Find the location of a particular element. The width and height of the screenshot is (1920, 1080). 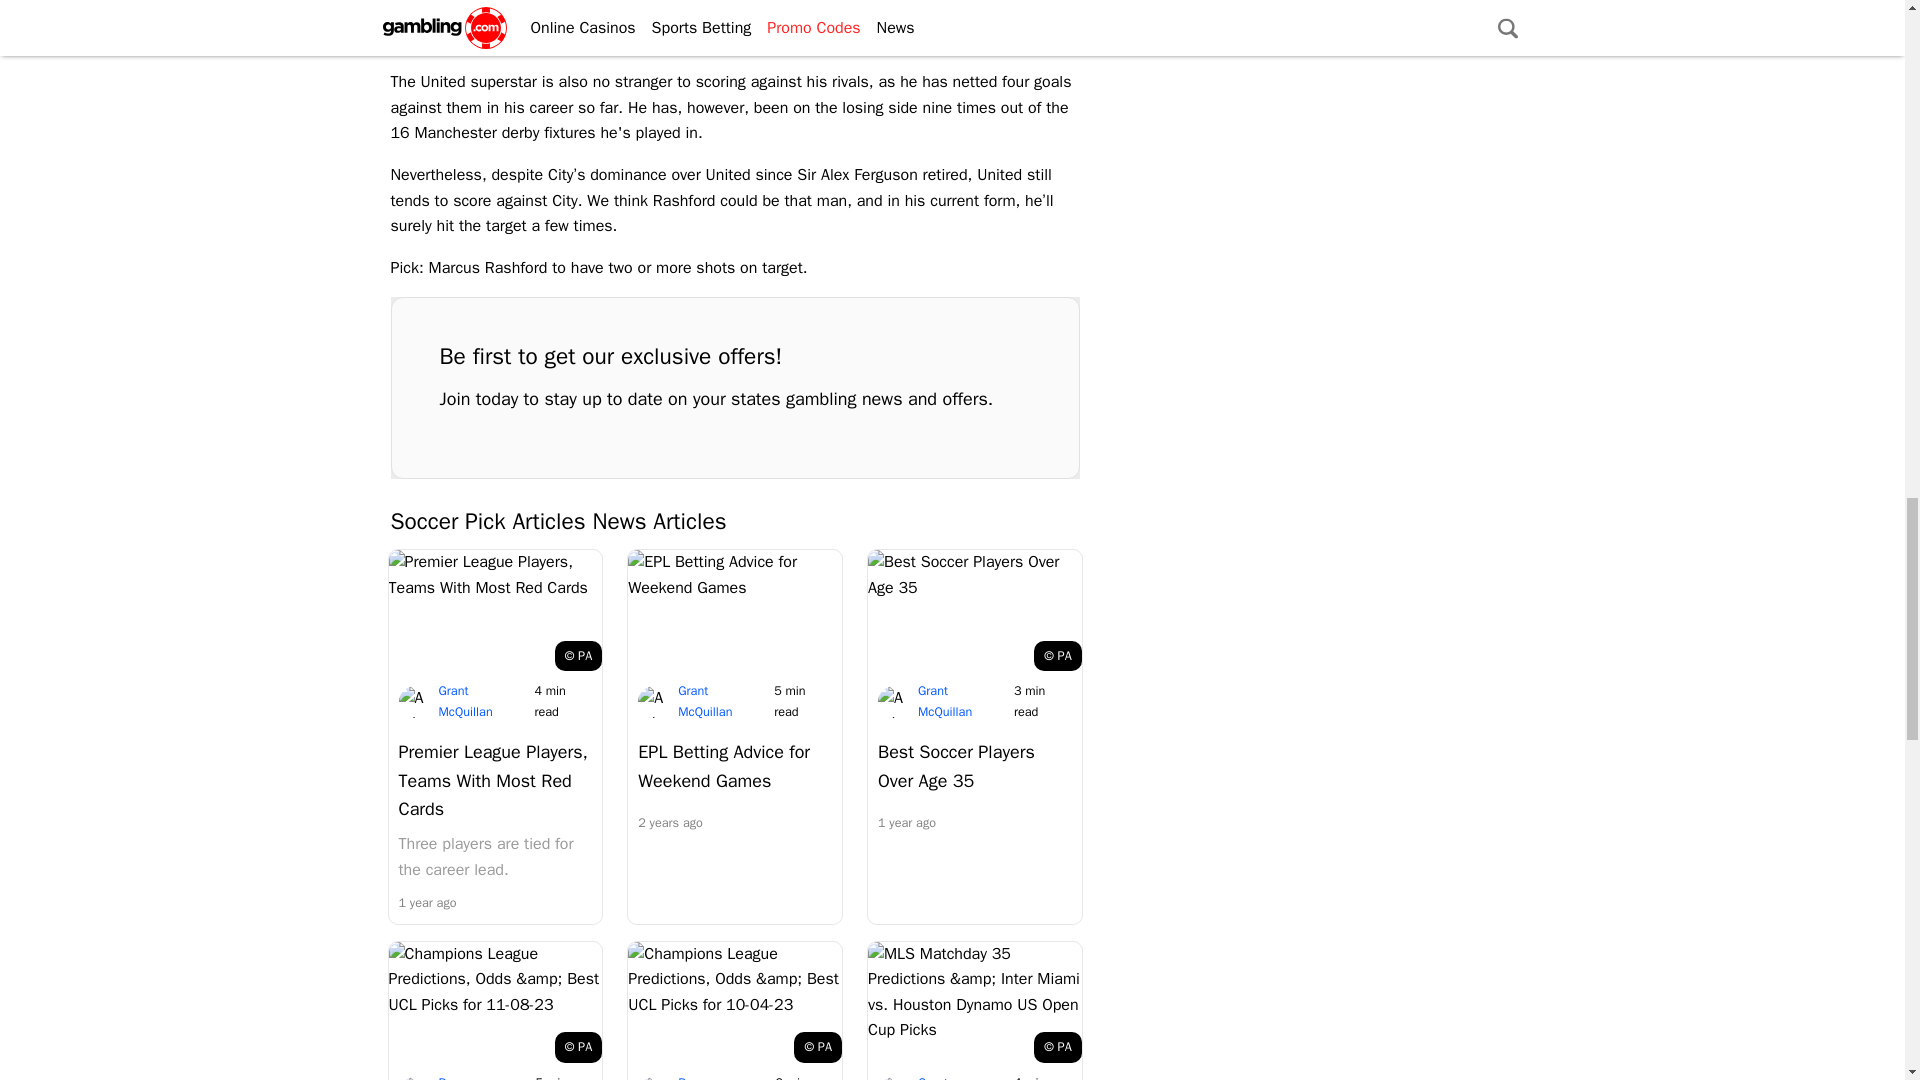

Dusan Jovanovic is located at coordinates (703, 1077).